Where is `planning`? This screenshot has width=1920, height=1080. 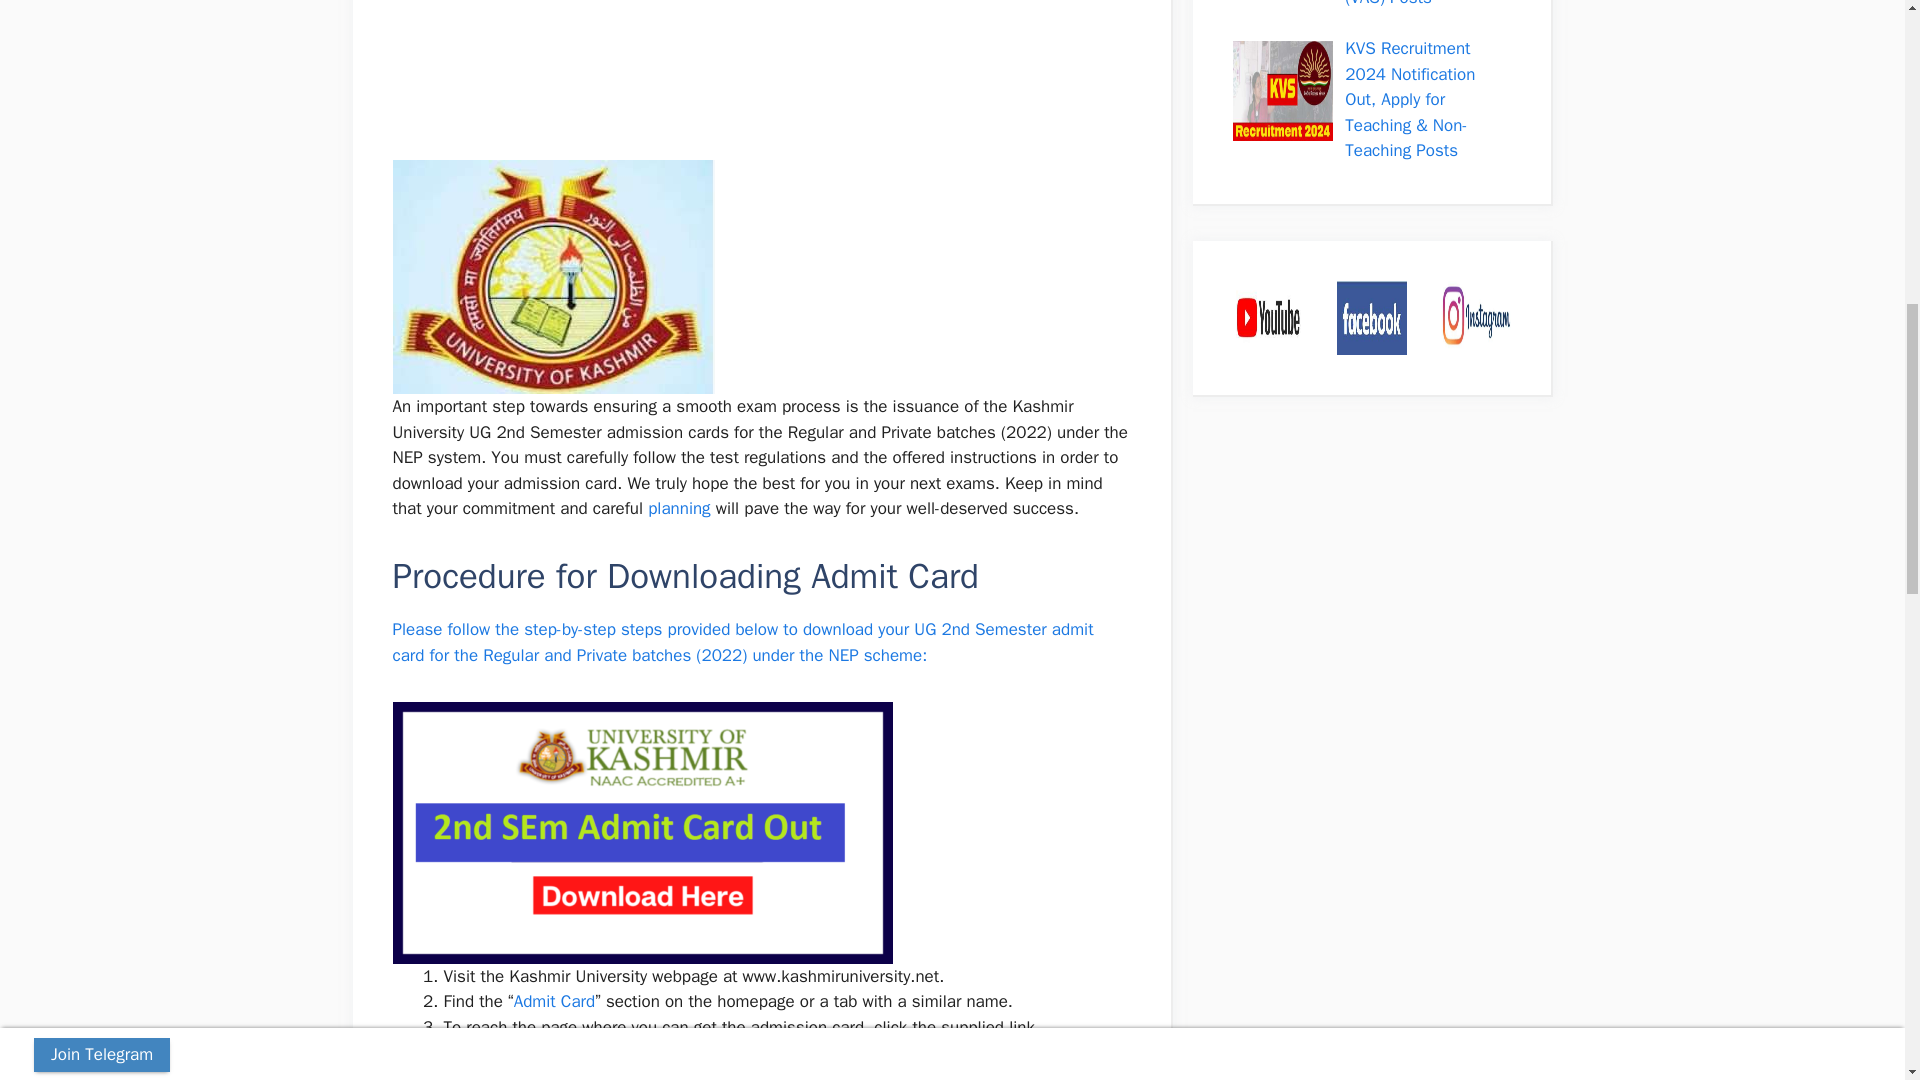 planning is located at coordinates (679, 508).